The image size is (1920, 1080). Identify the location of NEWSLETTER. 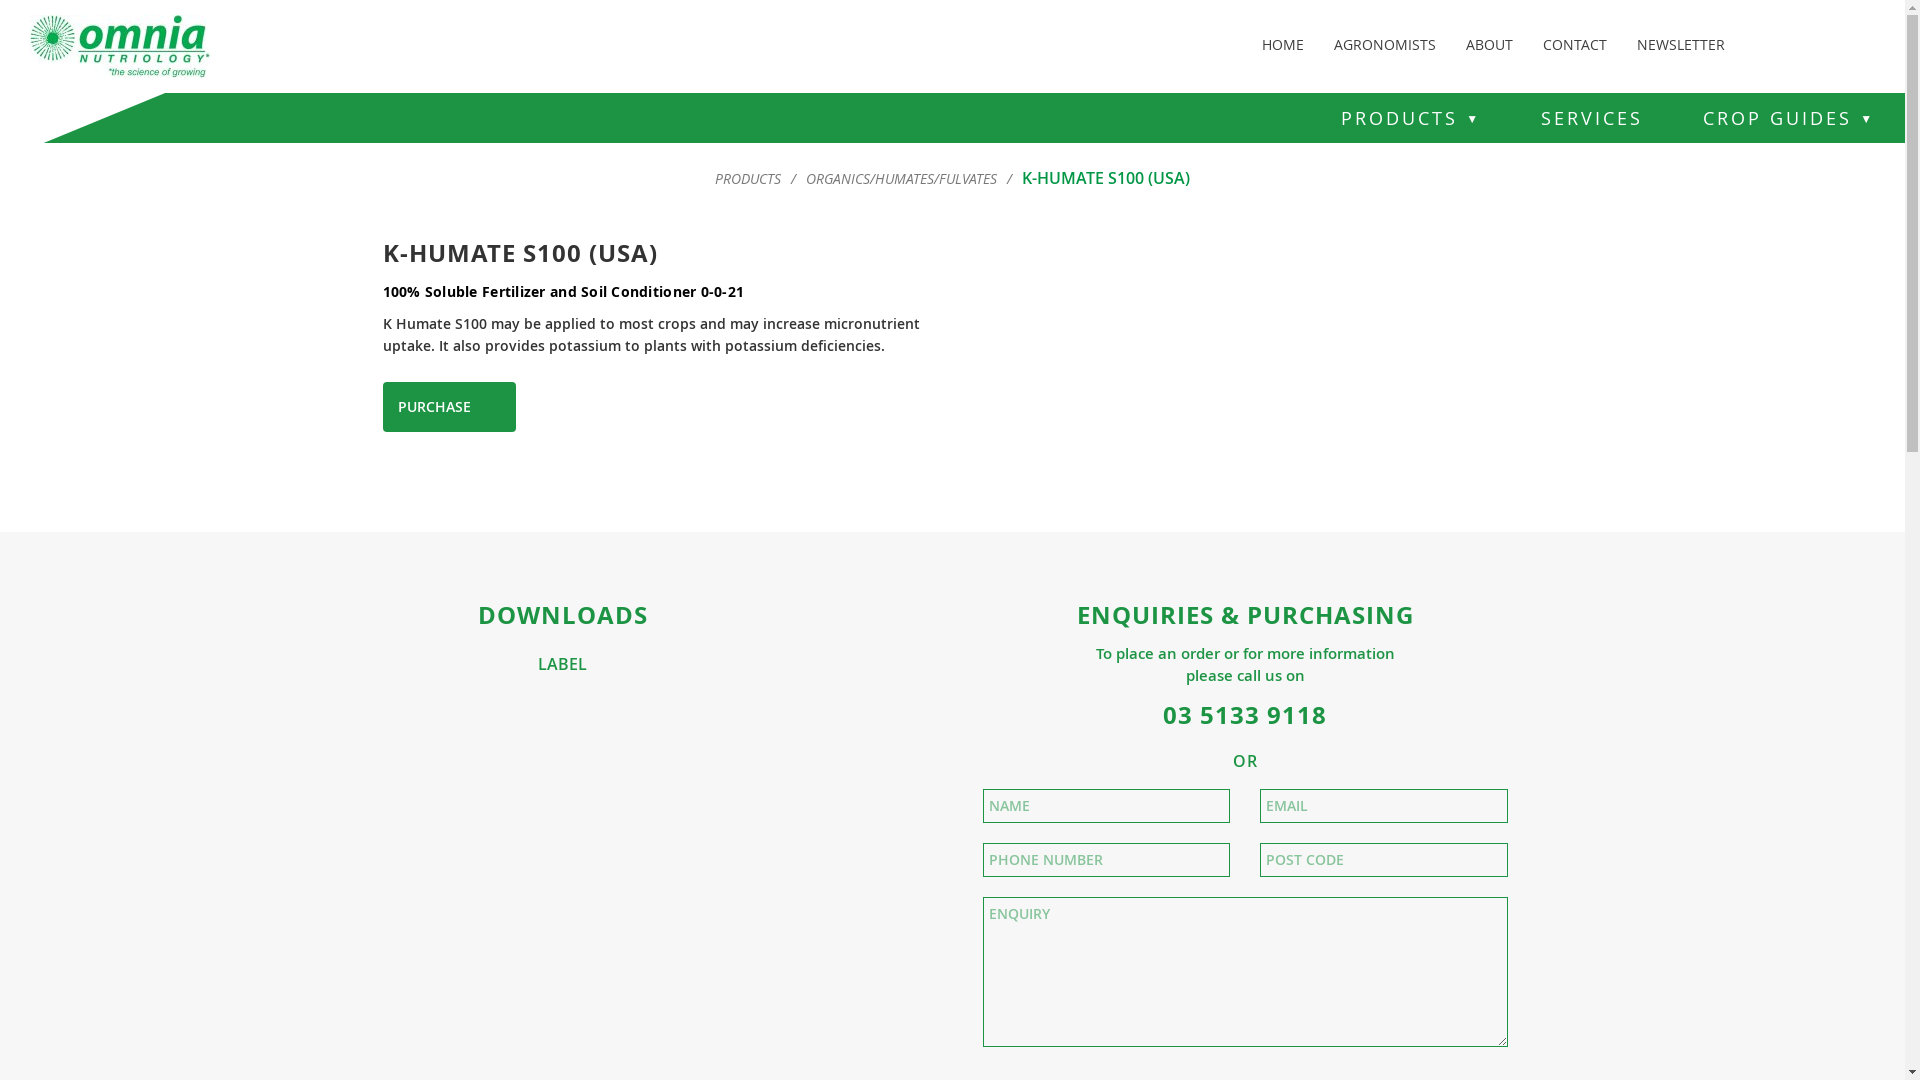
(1681, 40).